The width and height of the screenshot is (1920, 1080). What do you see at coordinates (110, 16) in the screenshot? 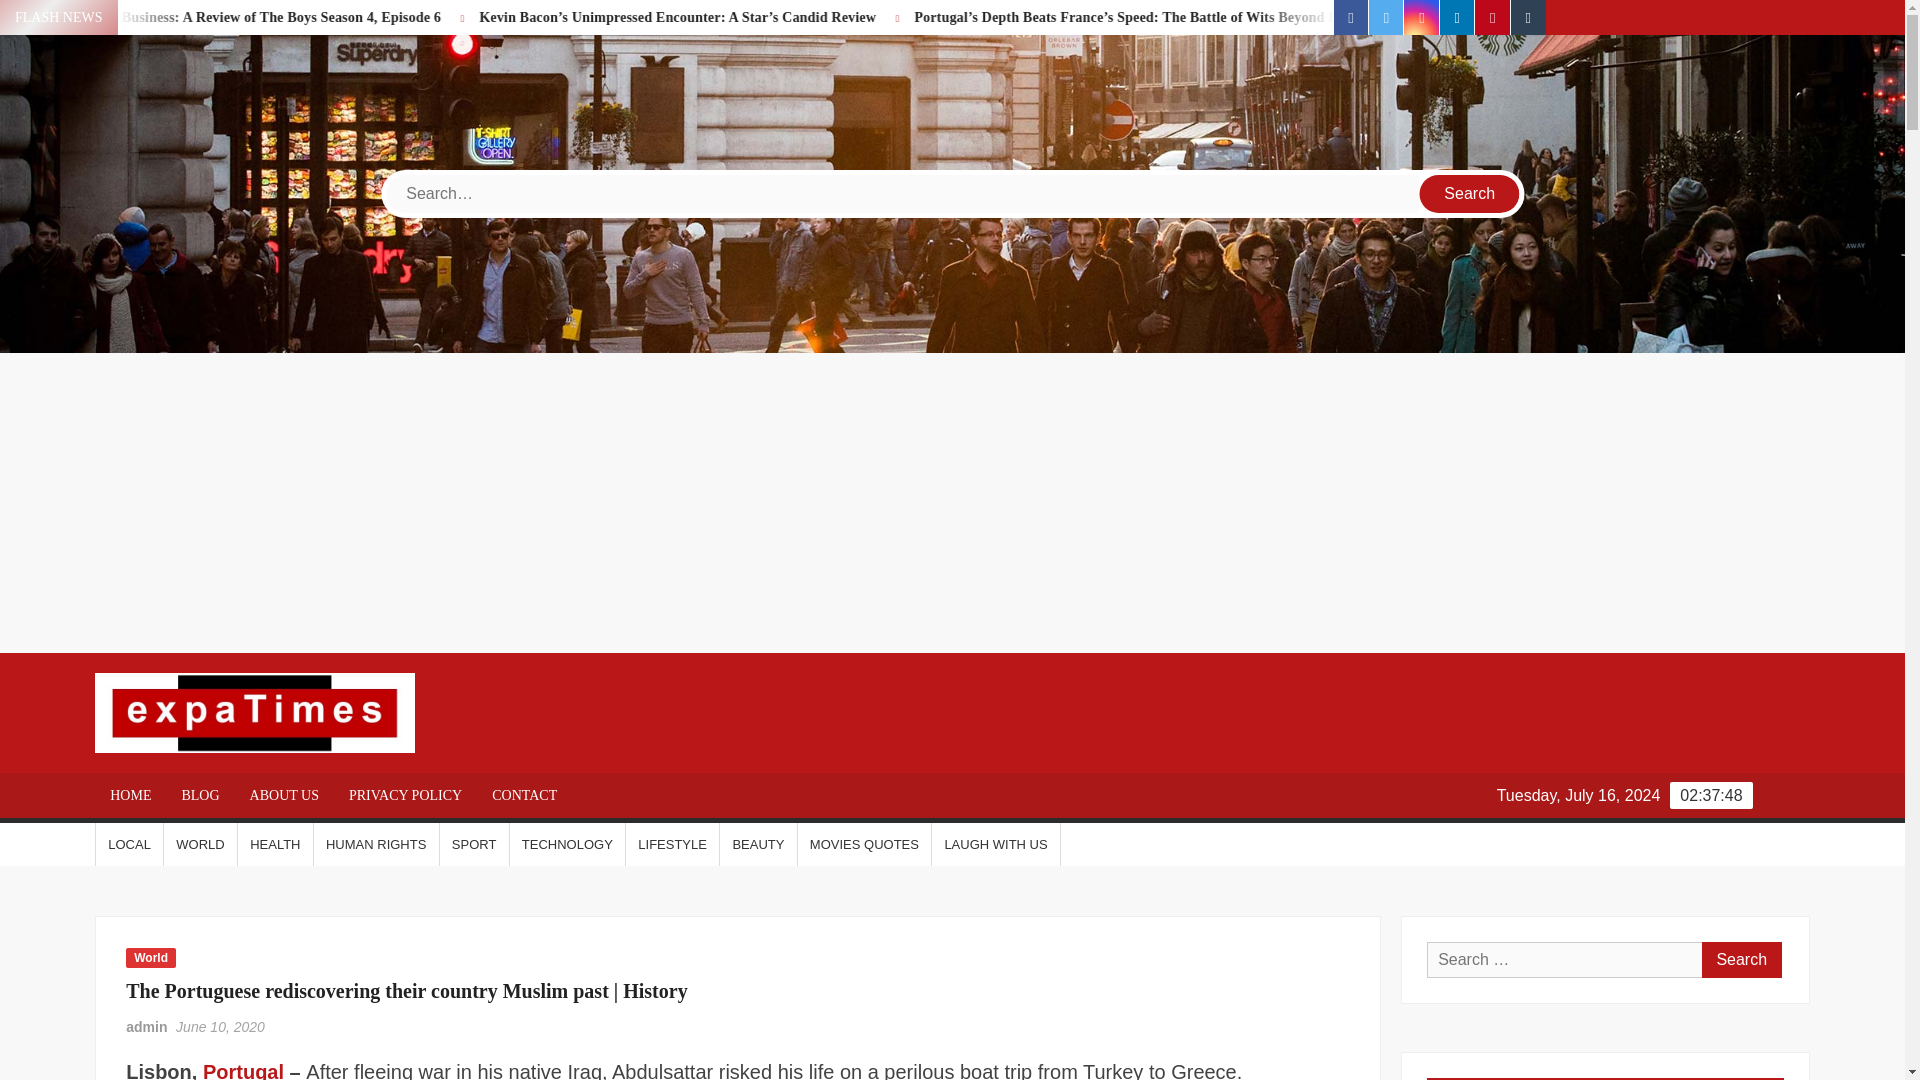
I see `Suspected shooter at Trump rally reportedly killed` at bounding box center [110, 16].